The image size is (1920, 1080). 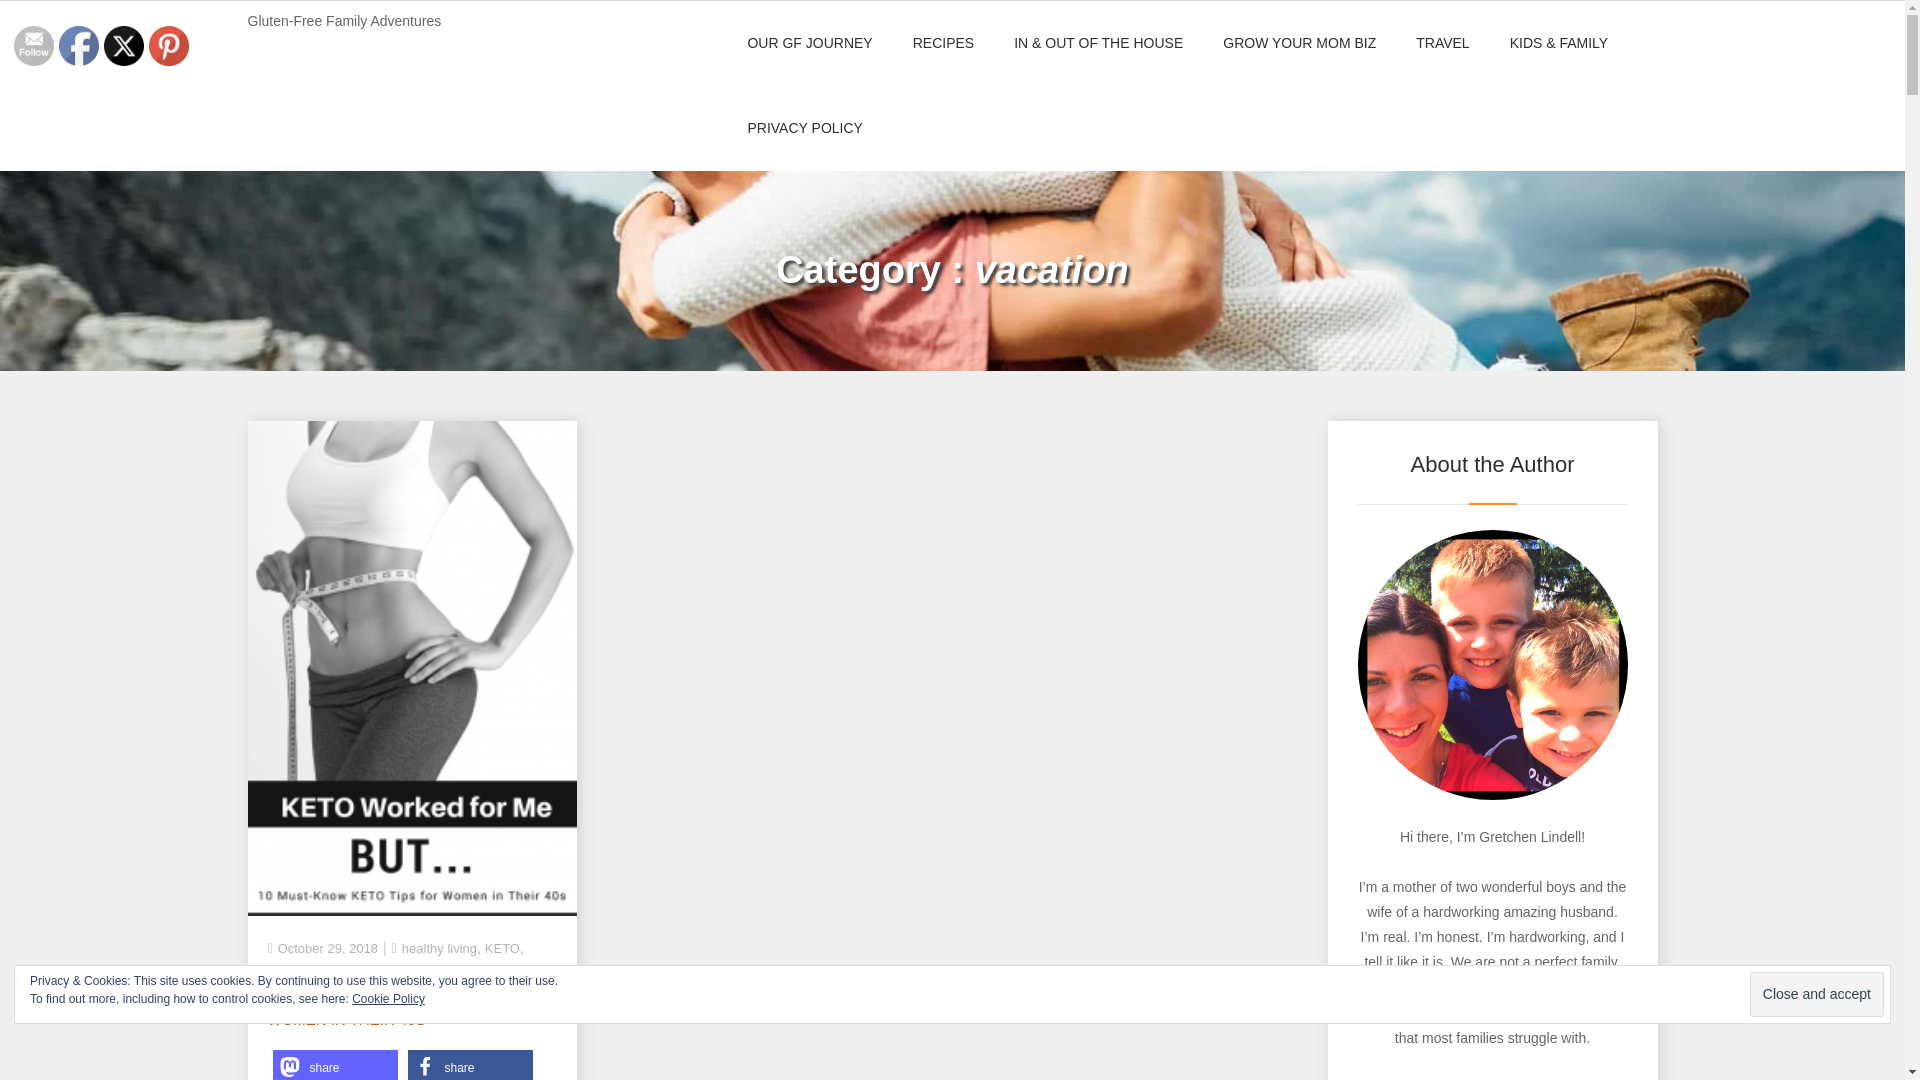 What do you see at coordinates (79, 45) in the screenshot?
I see `Facebook` at bounding box center [79, 45].